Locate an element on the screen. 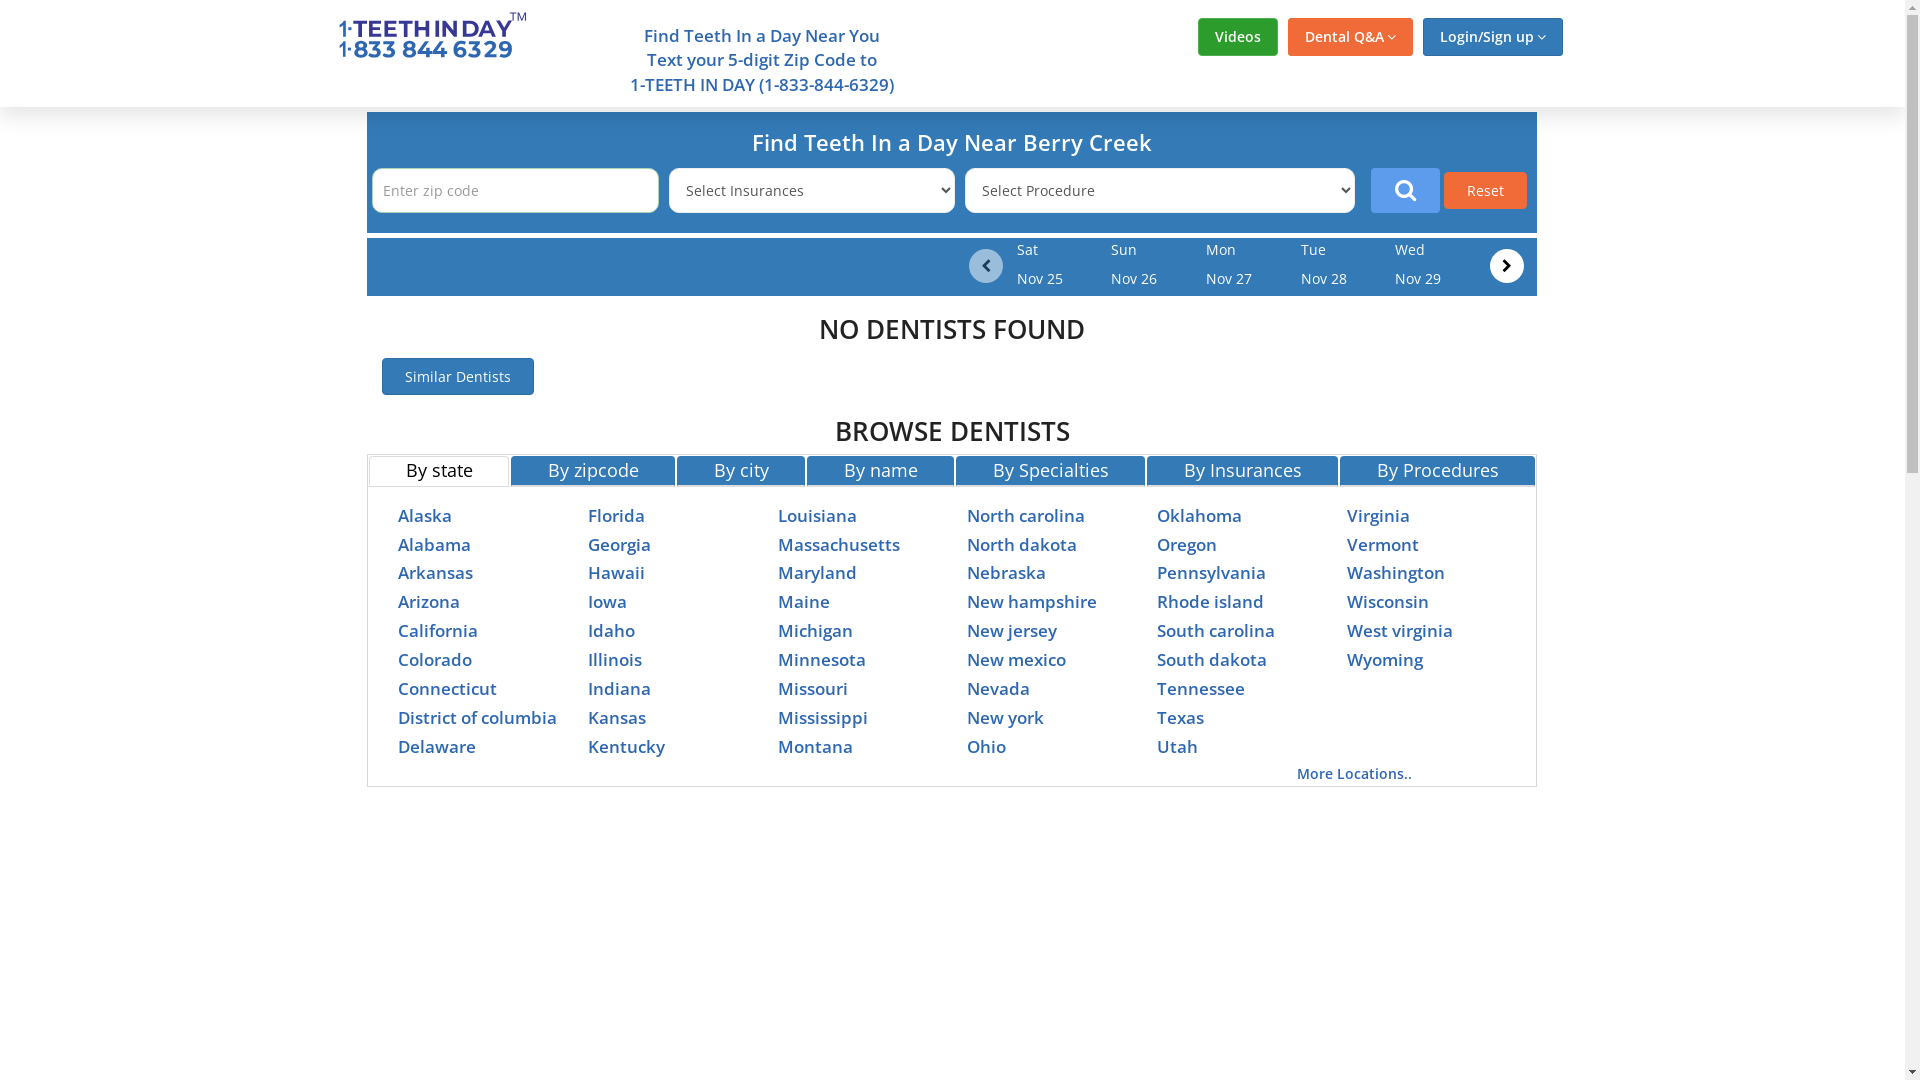 Image resolution: width=1920 pixels, height=1080 pixels. Connecticut is located at coordinates (448, 688).